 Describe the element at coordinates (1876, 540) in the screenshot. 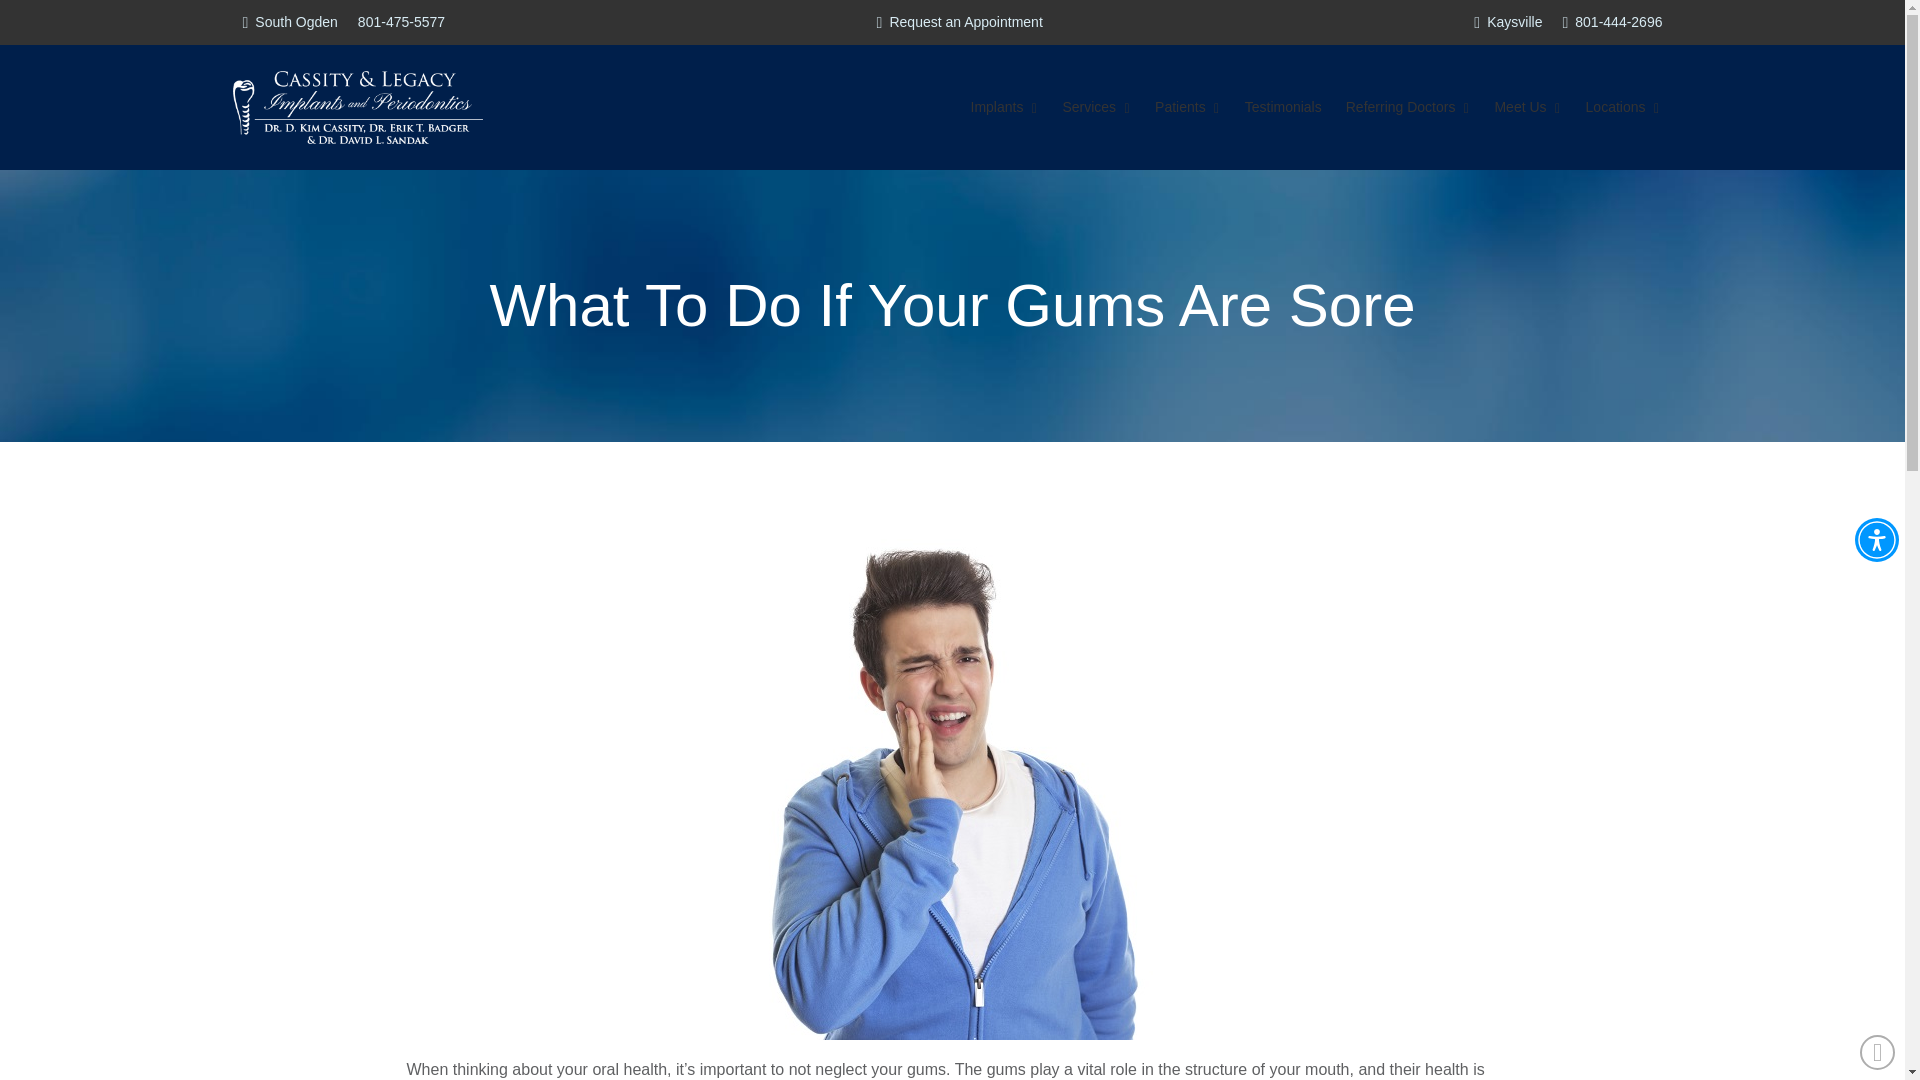

I see `Accessibility Menu` at that location.